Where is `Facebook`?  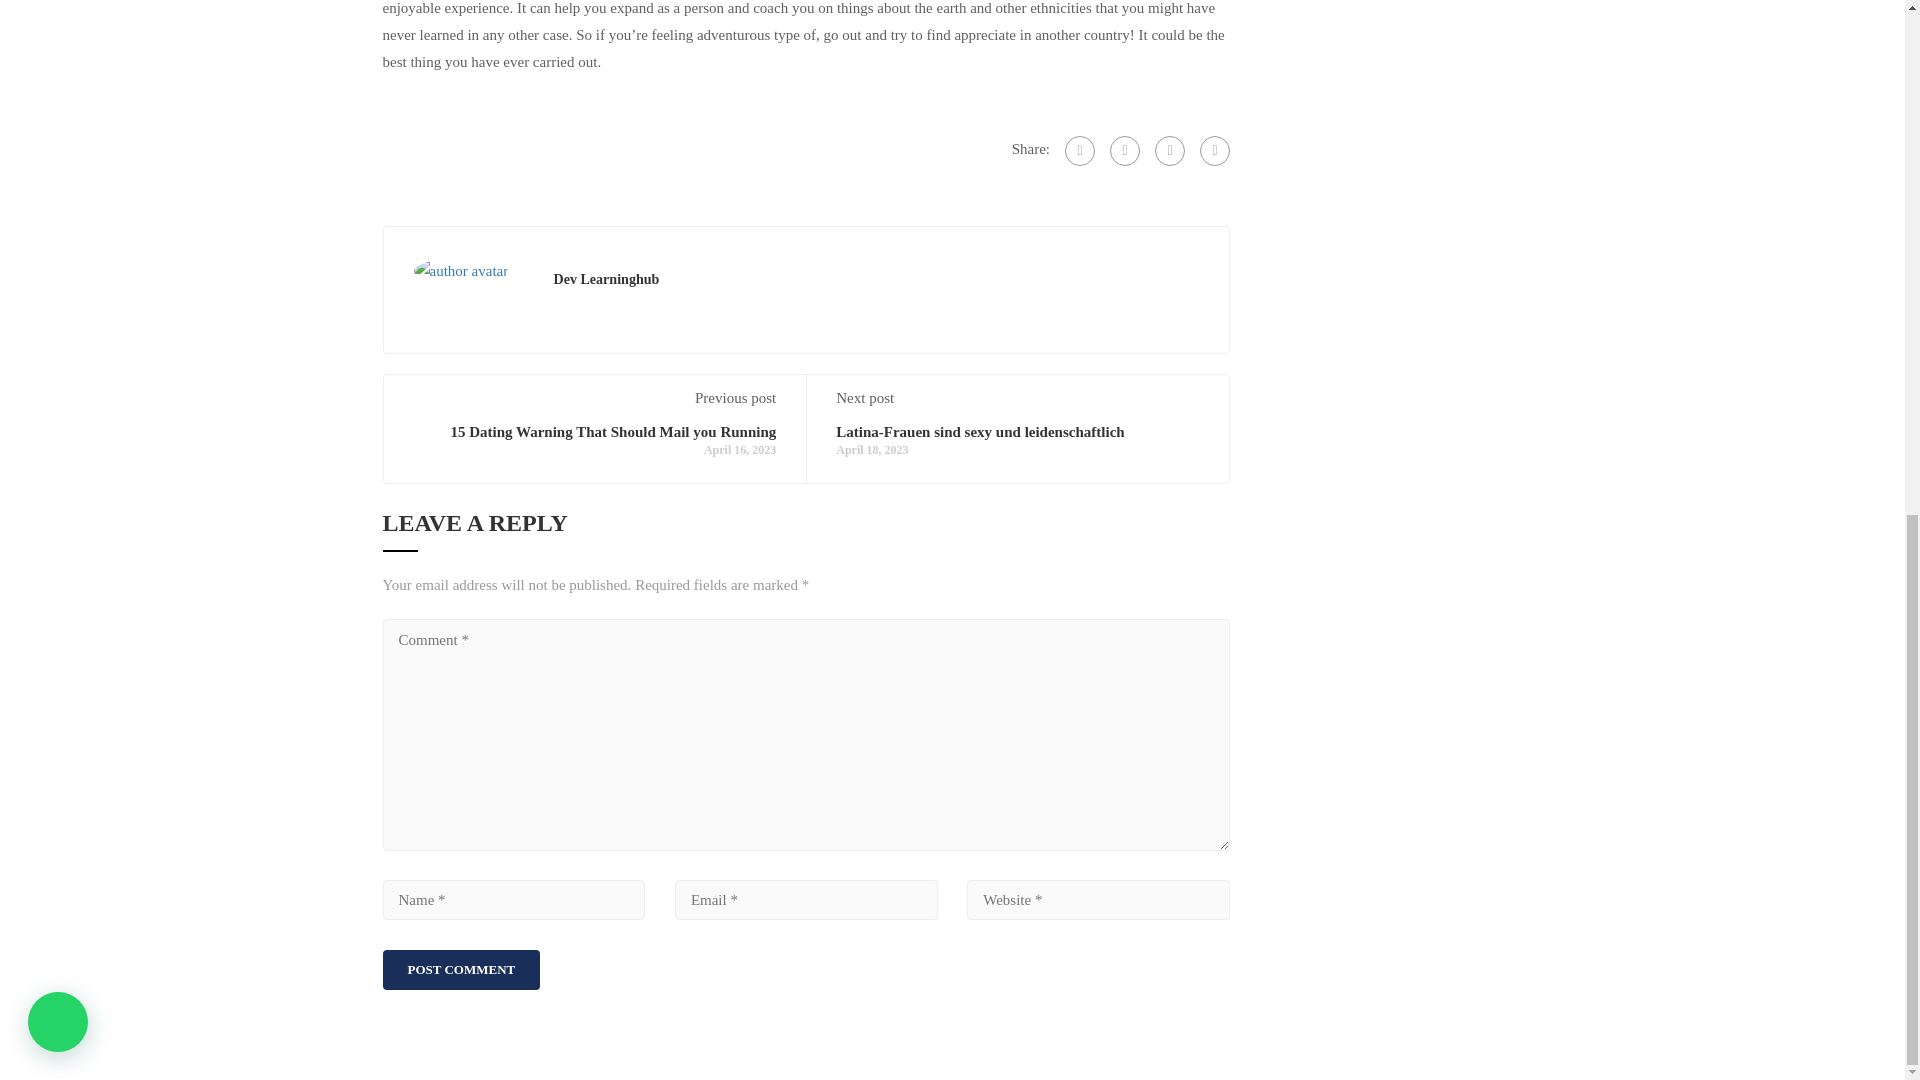 Facebook is located at coordinates (1080, 151).